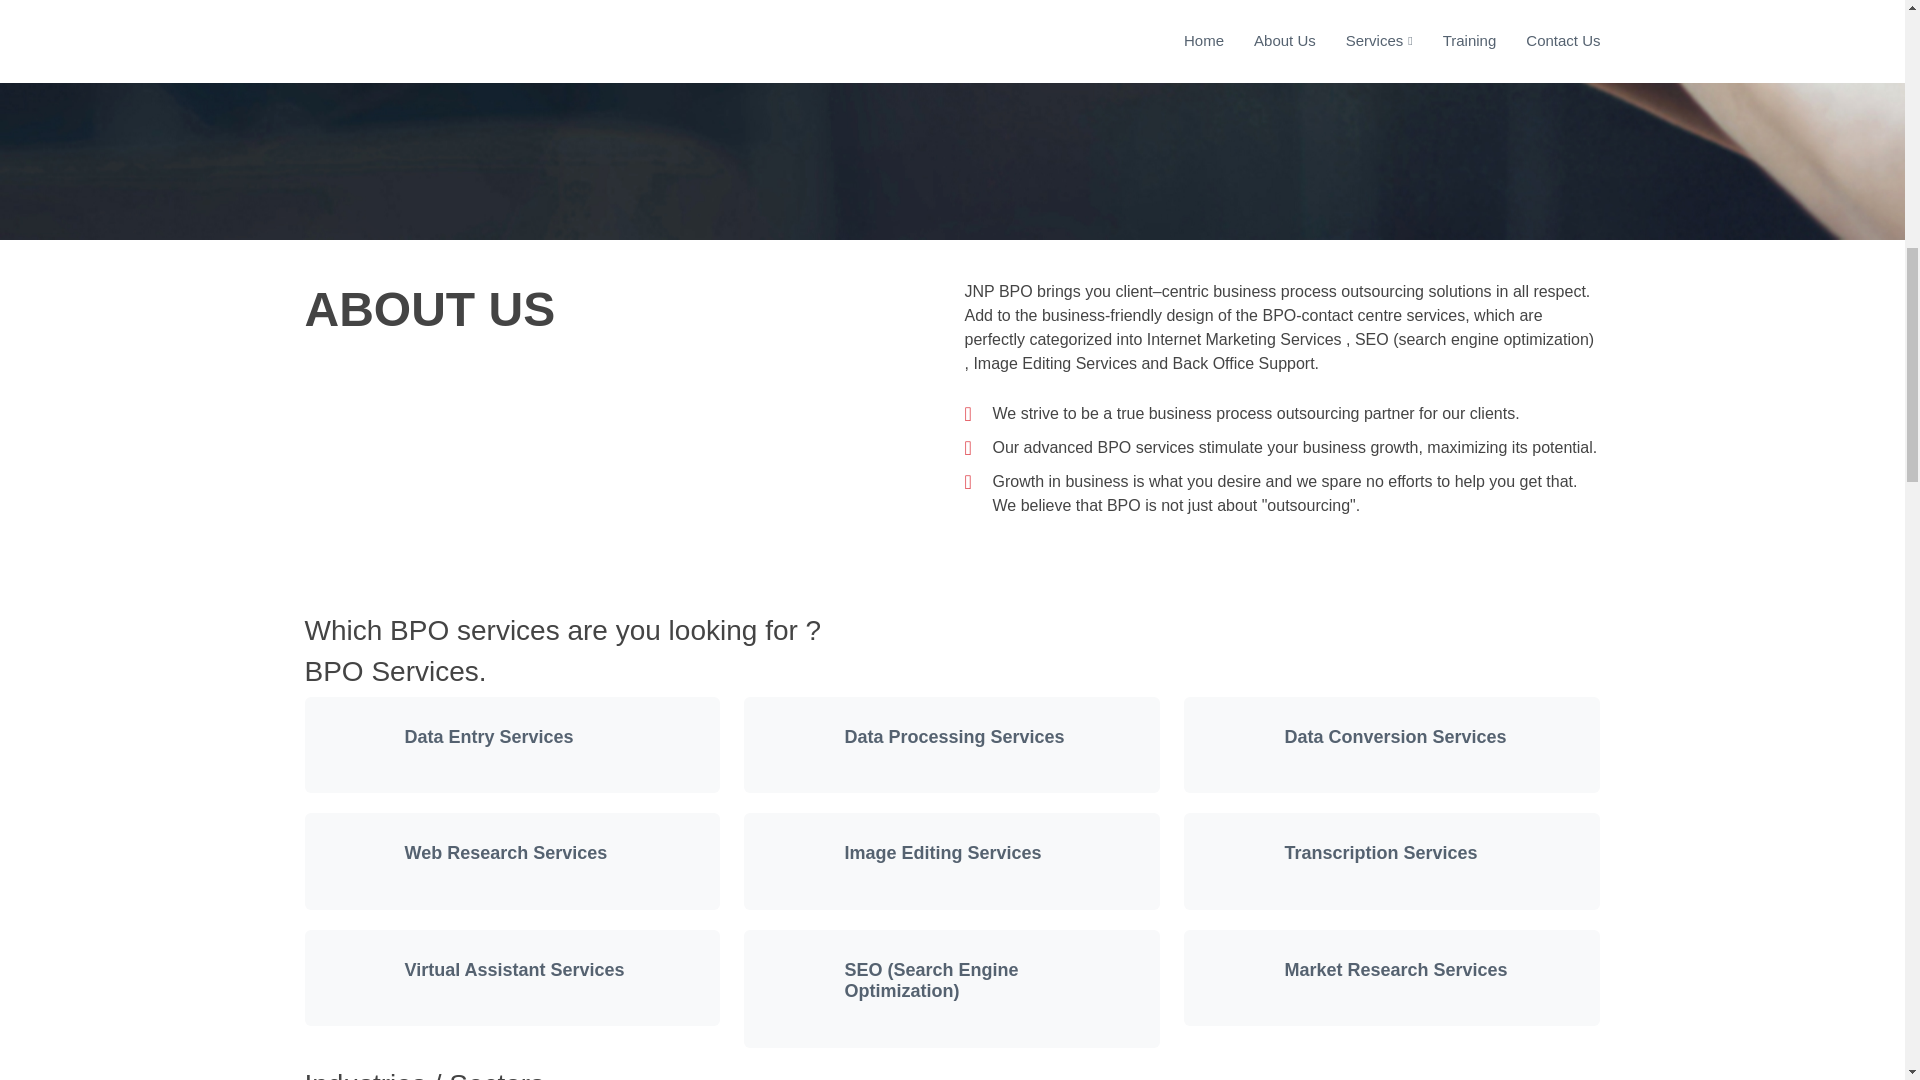 This screenshot has height=1080, width=1920. Describe the element at coordinates (504, 852) in the screenshot. I see `Web Research Services` at that location.